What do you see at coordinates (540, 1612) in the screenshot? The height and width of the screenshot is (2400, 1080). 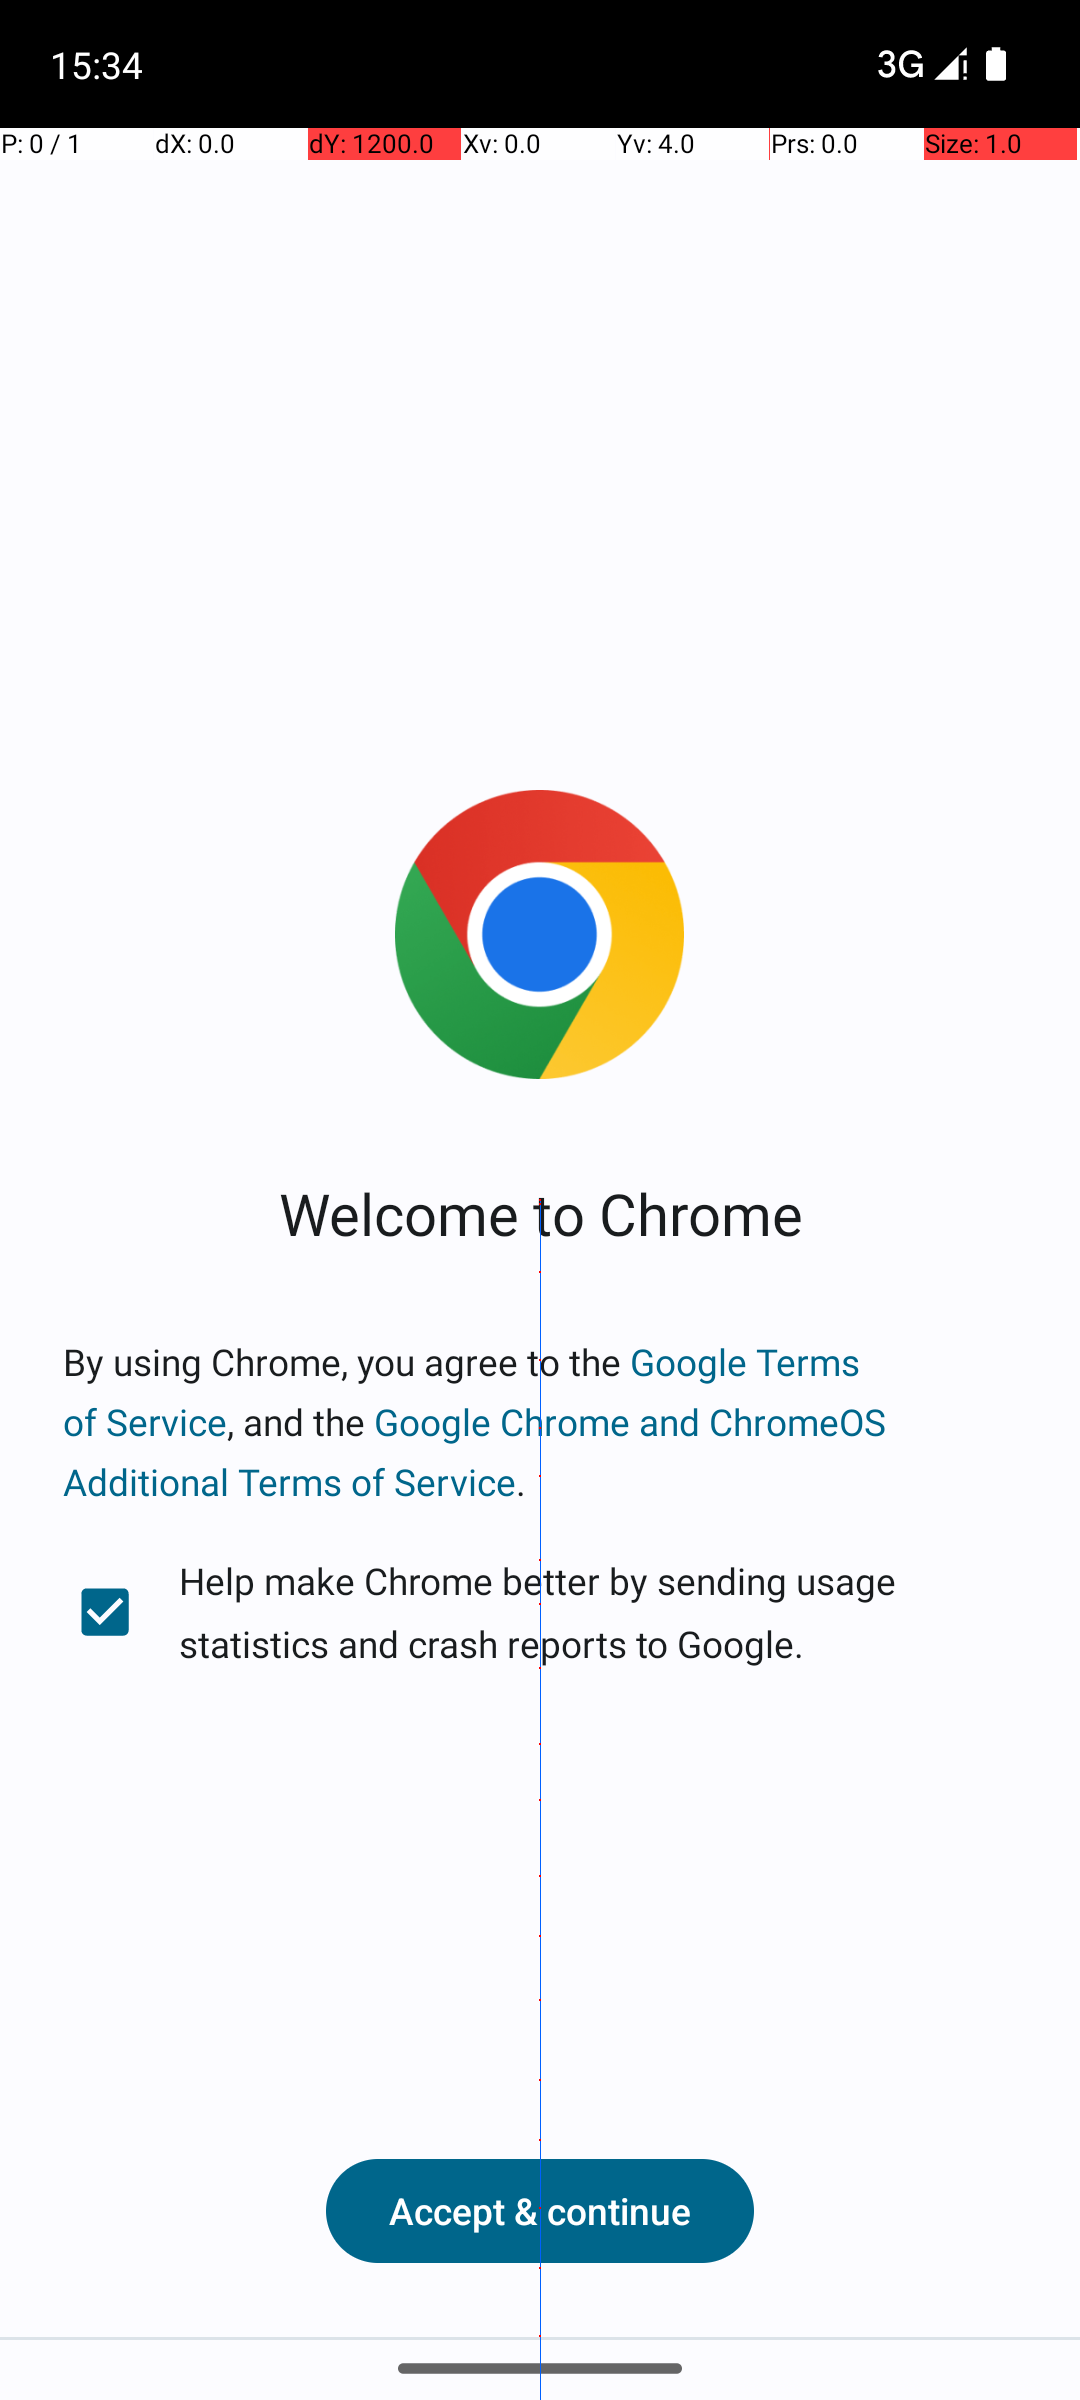 I see `Help make Chrome better by sending usage statistics and crash reports to Google.` at bounding box center [540, 1612].